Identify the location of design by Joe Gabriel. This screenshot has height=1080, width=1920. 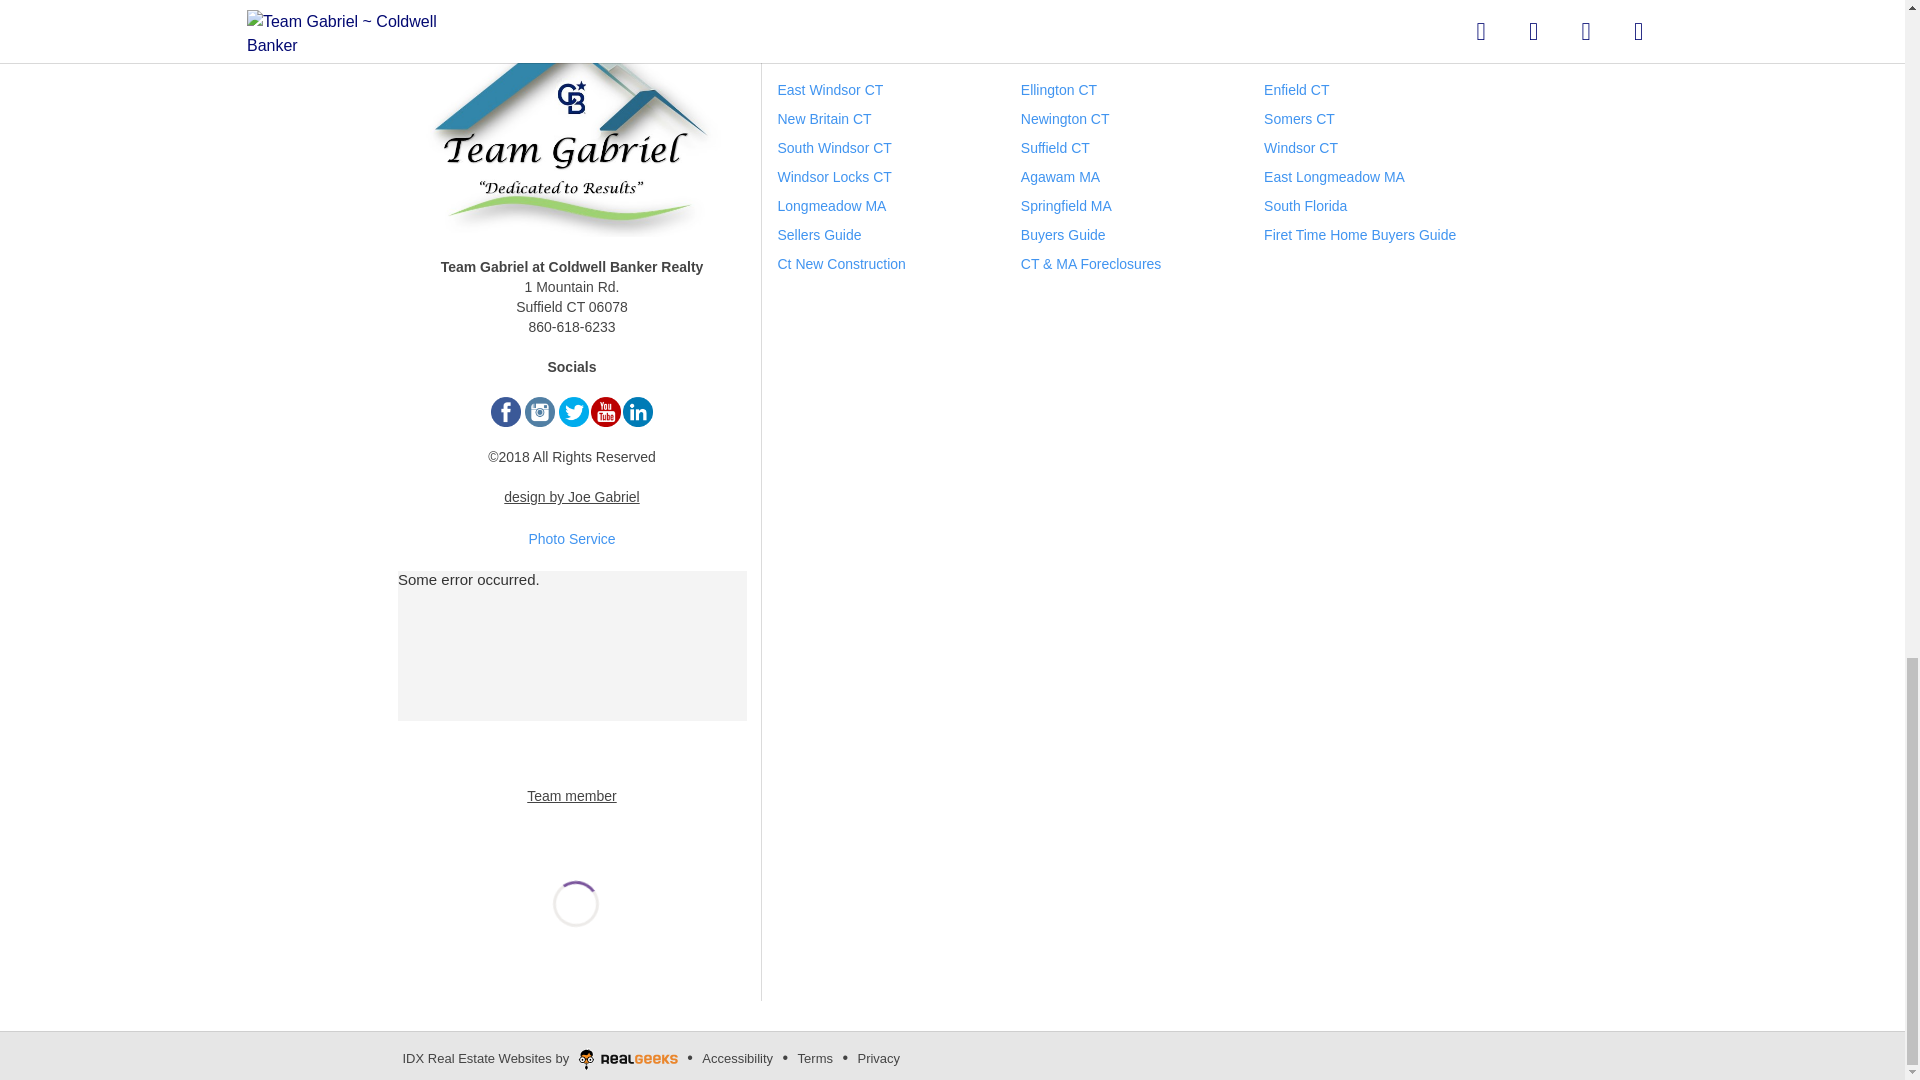
(571, 497).